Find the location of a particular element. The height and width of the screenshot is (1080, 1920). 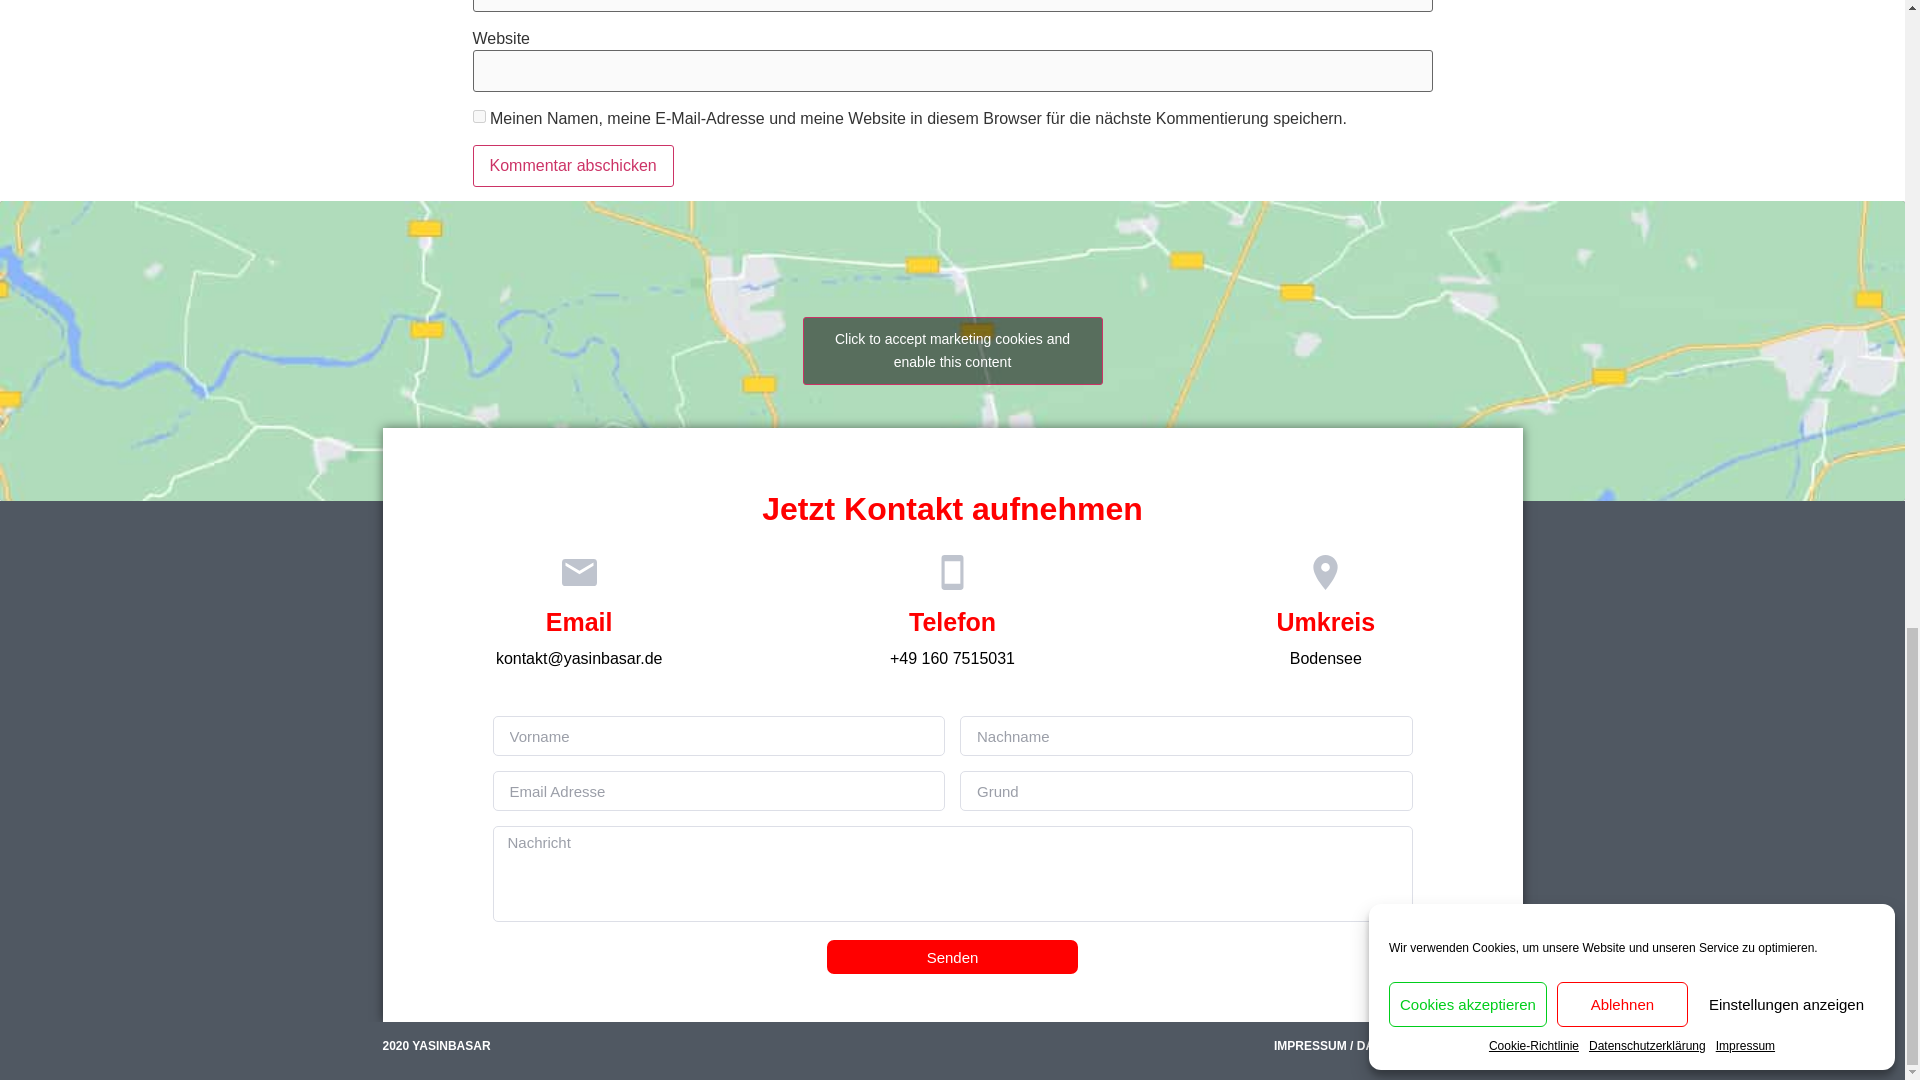

Telefon is located at coordinates (952, 622).